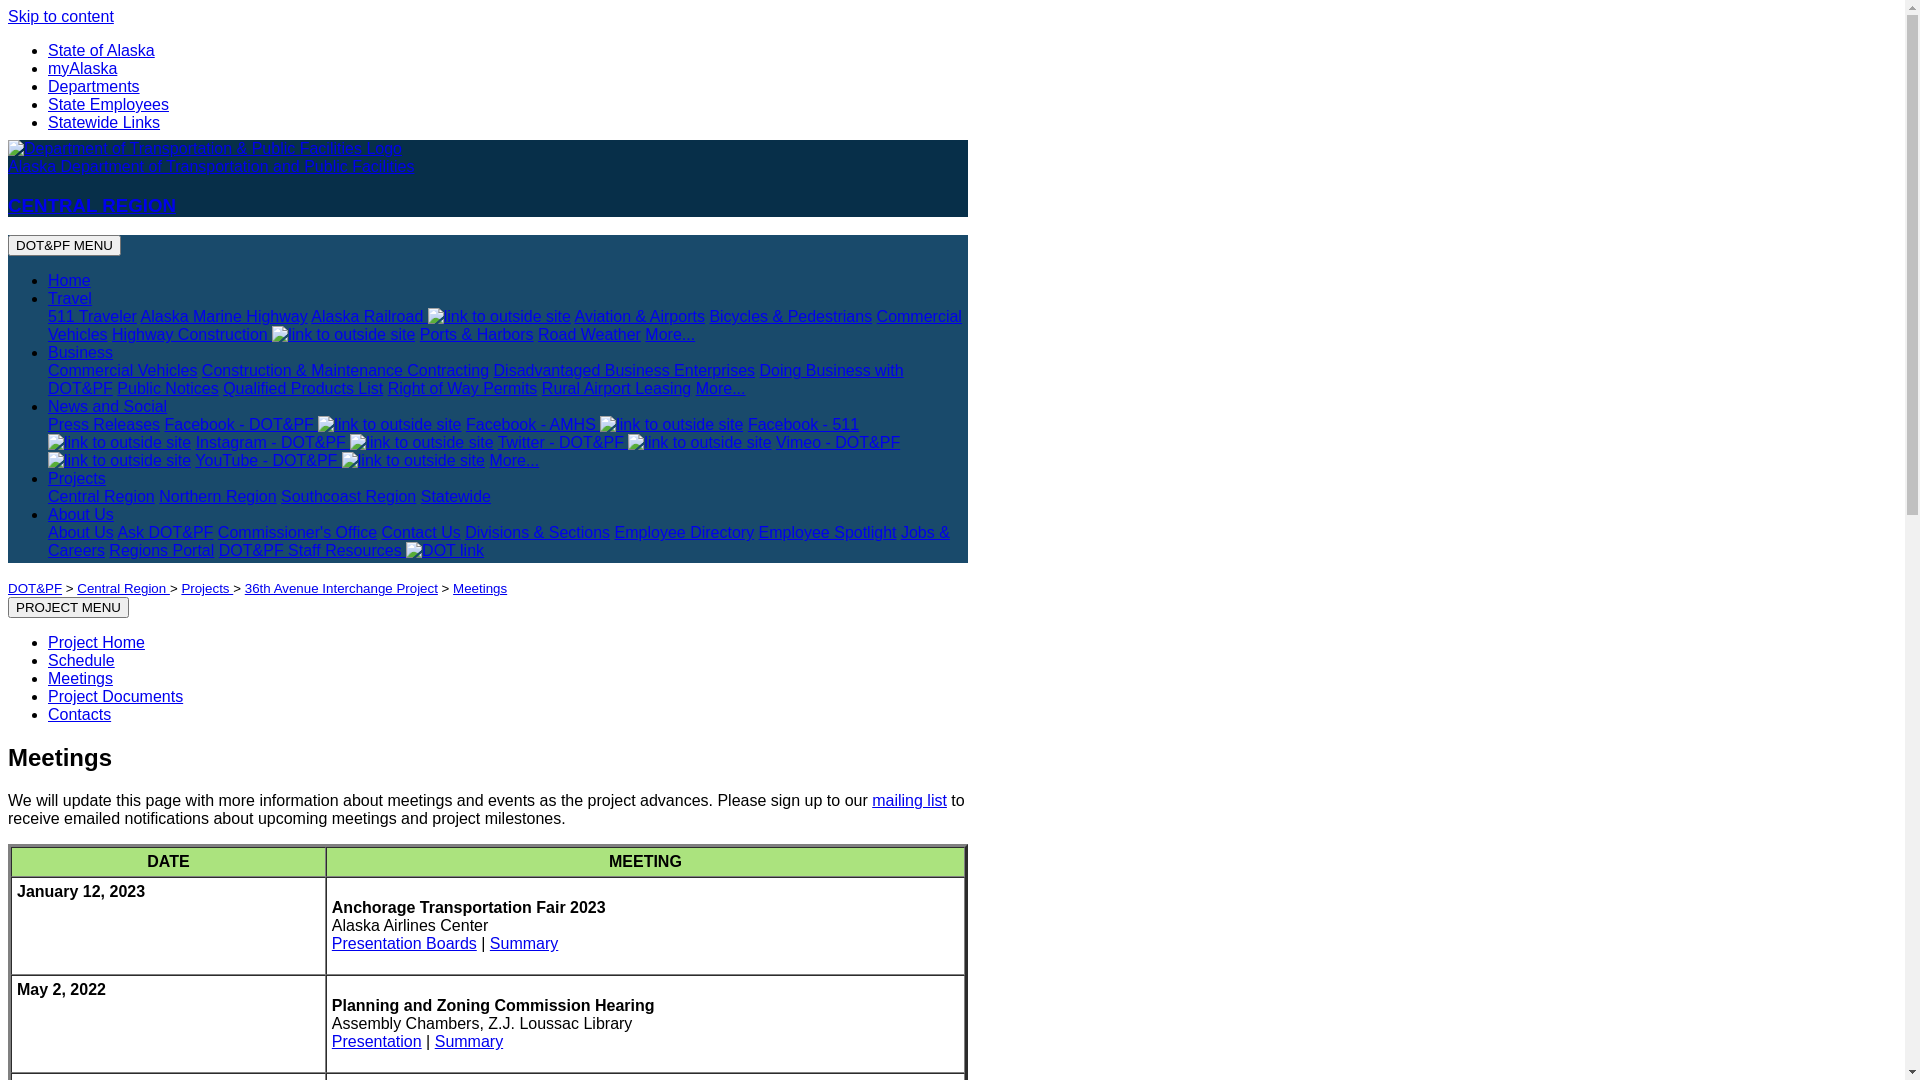 The height and width of the screenshot is (1080, 1920). Describe the element at coordinates (224, 316) in the screenshot. I see `Alaska Marine Highway` at that location.